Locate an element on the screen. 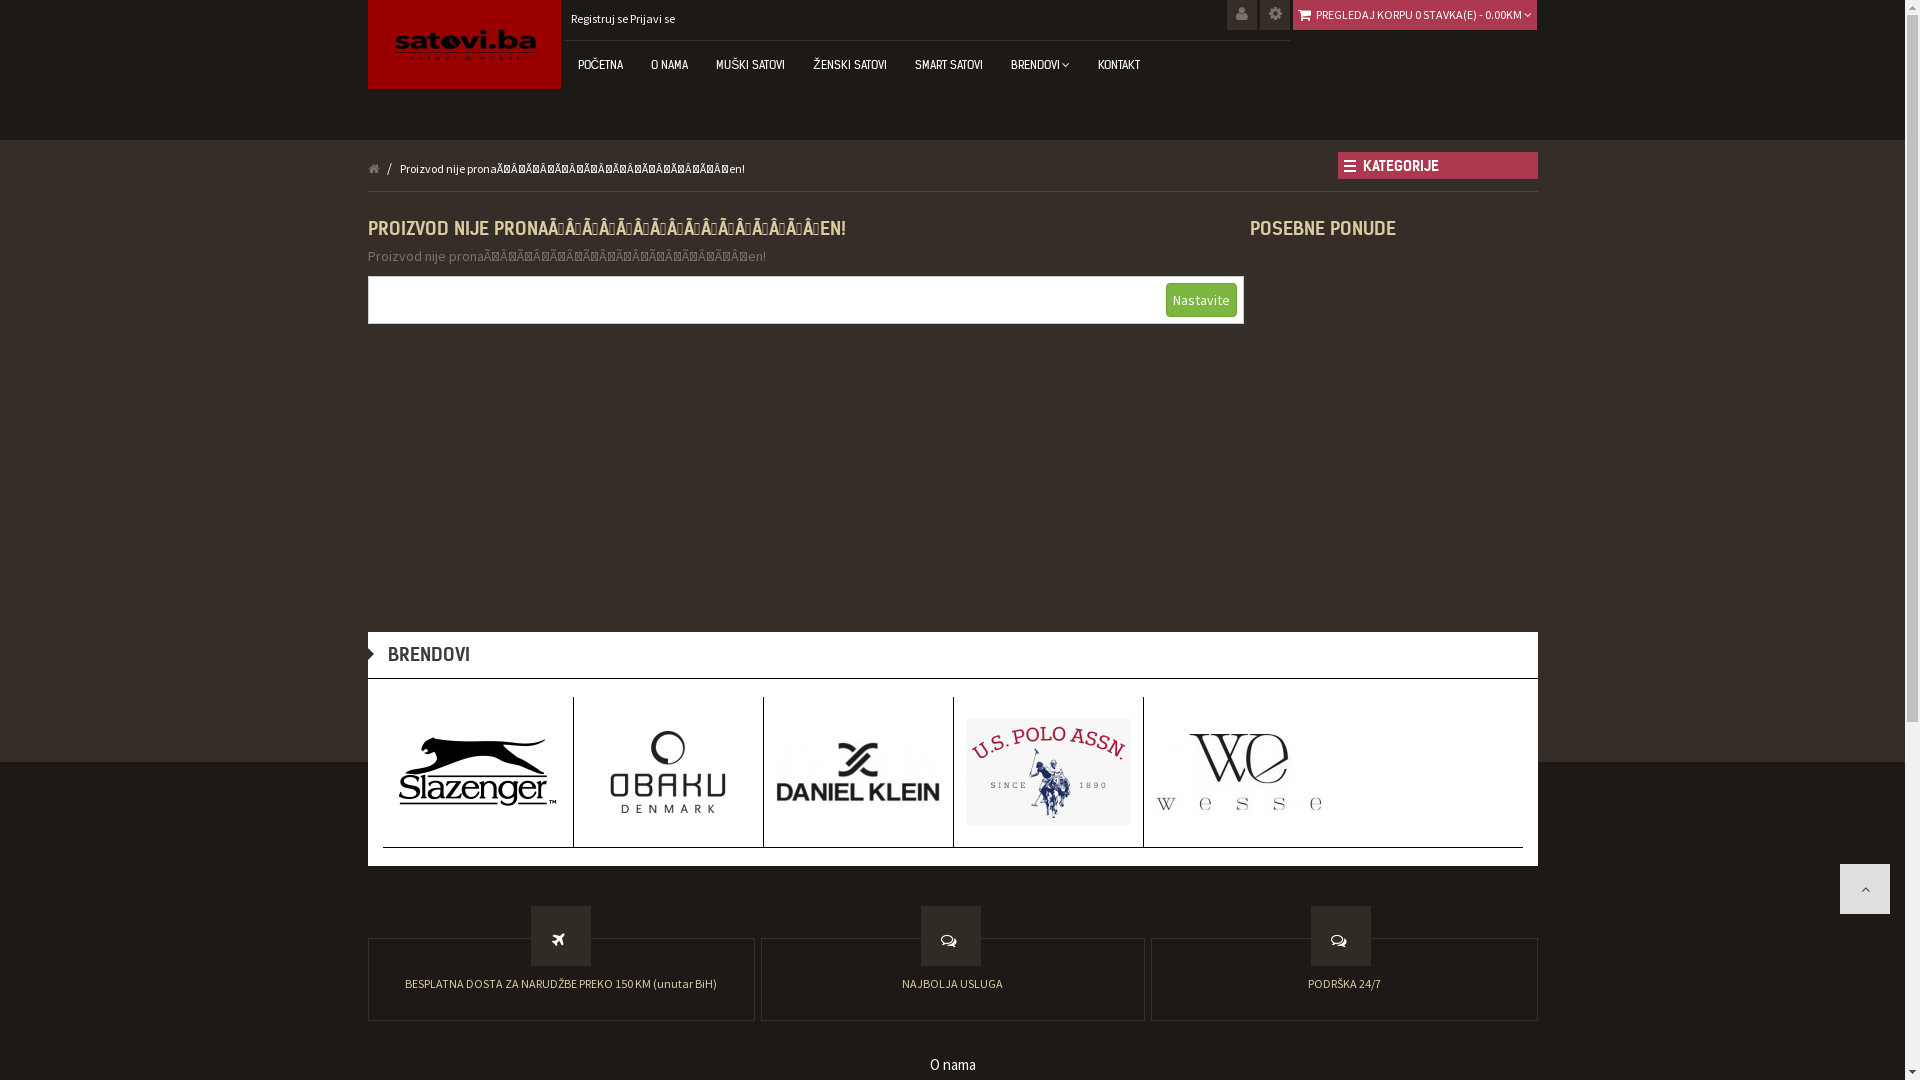  O NAMA is located at coordinates (670, 65).